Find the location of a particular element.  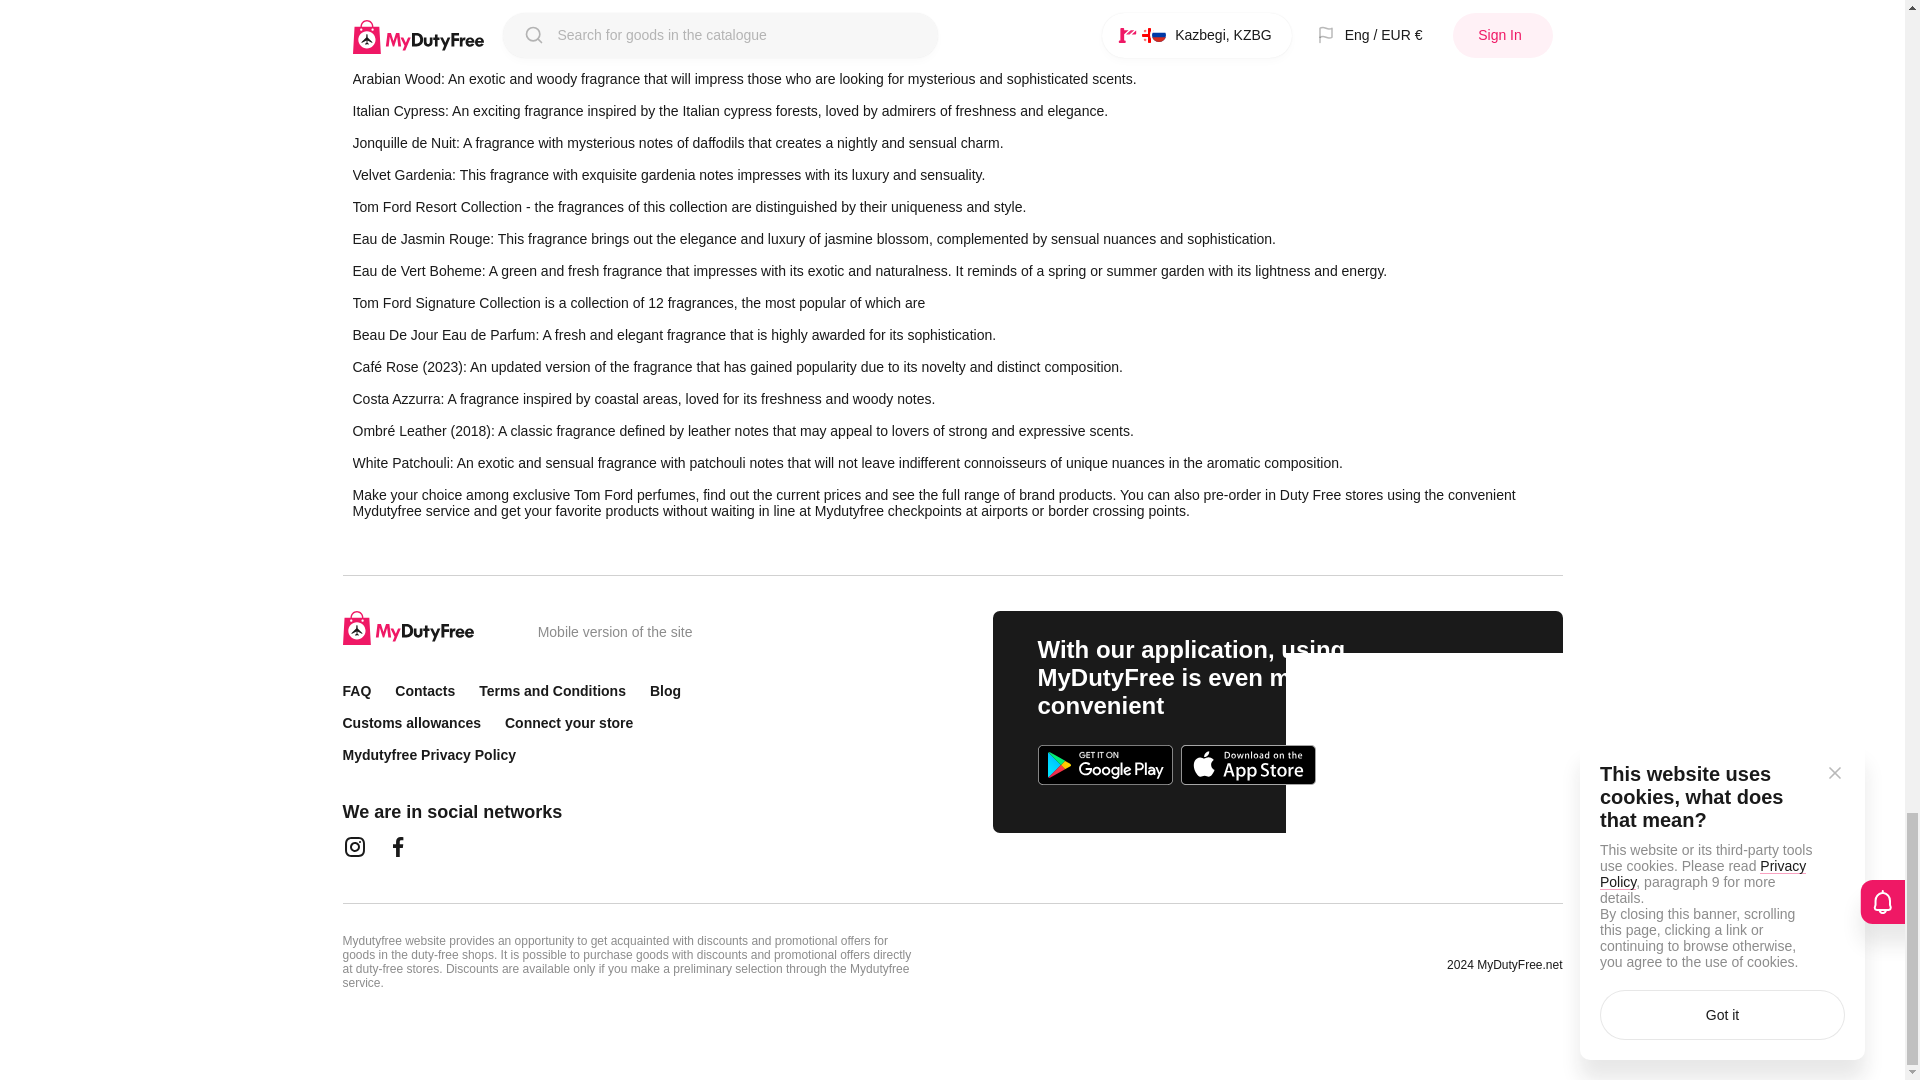

FAQ is located at coordinates (356, 690).